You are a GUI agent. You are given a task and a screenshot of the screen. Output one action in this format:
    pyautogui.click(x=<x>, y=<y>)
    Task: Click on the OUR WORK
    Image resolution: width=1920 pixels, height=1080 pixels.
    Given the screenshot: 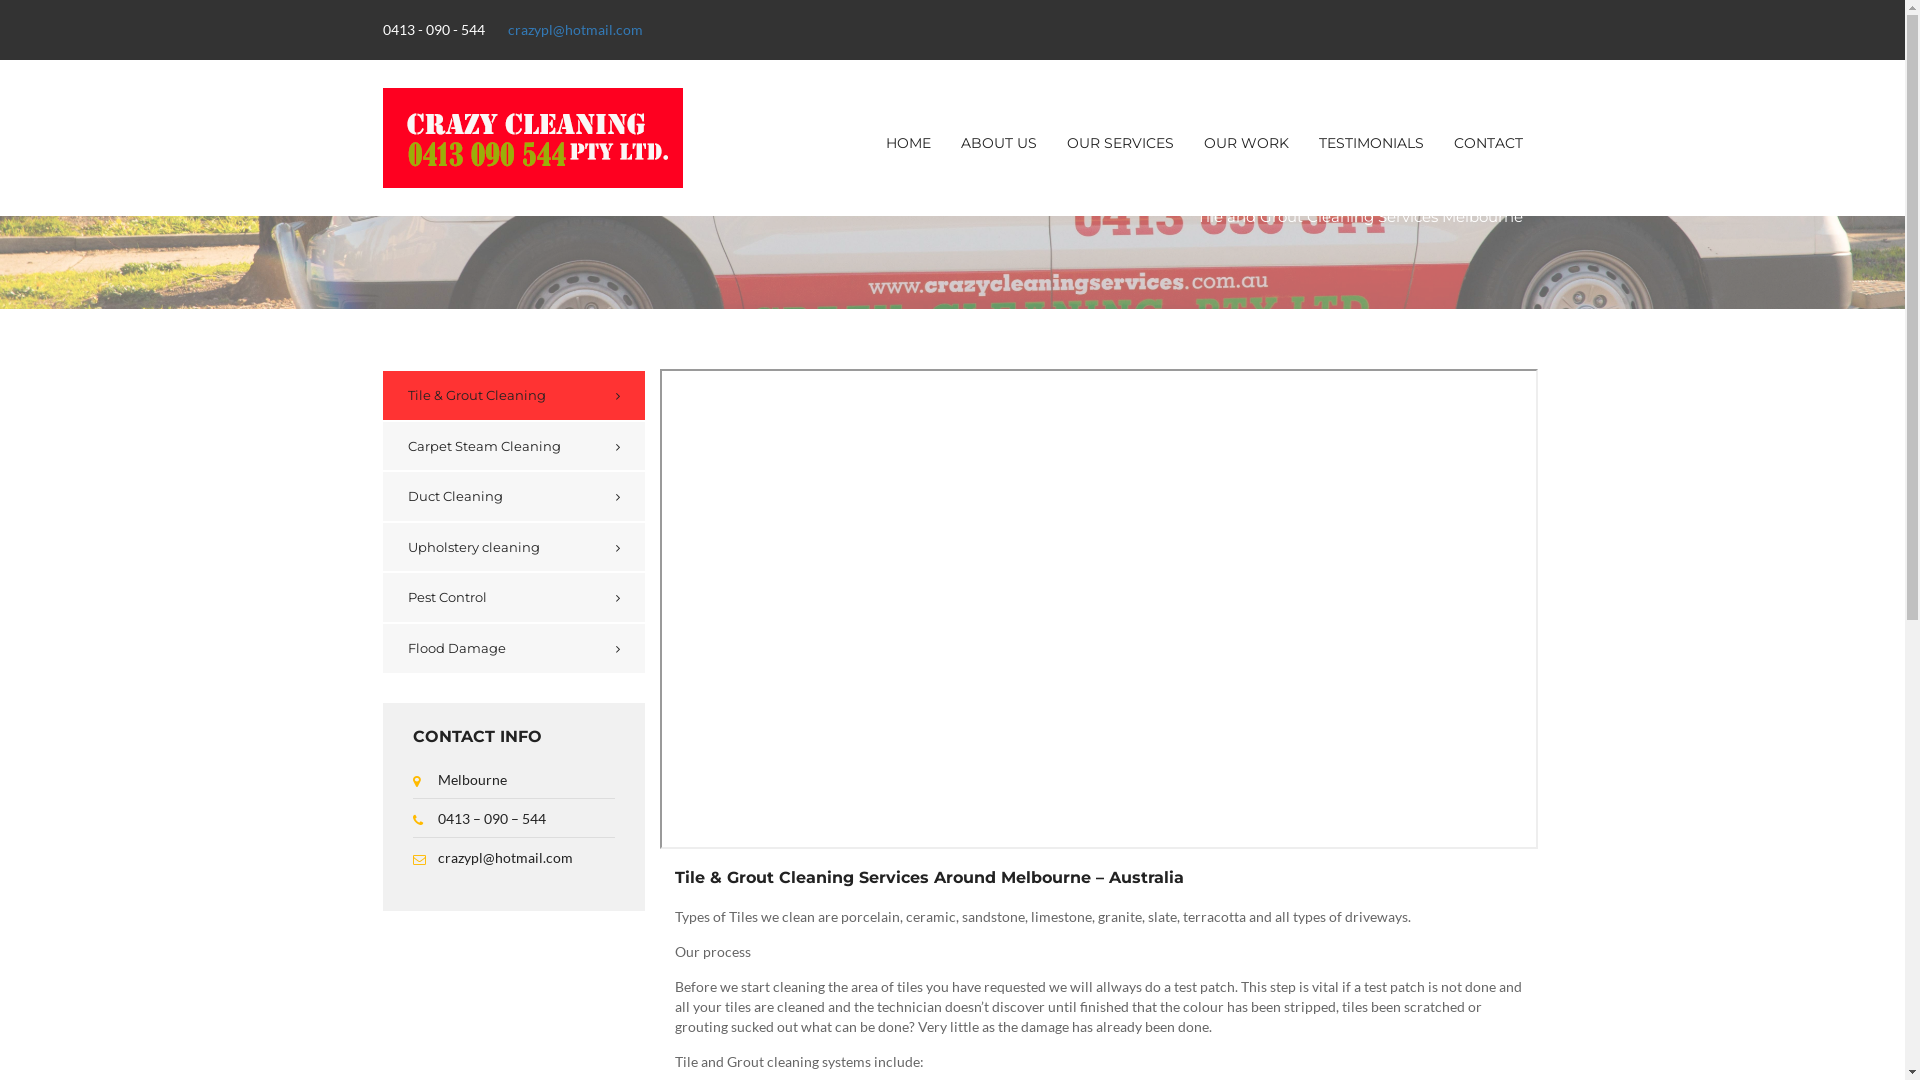 What is the action you would take?
    pyautogui.click(x=1246, y=143)
    